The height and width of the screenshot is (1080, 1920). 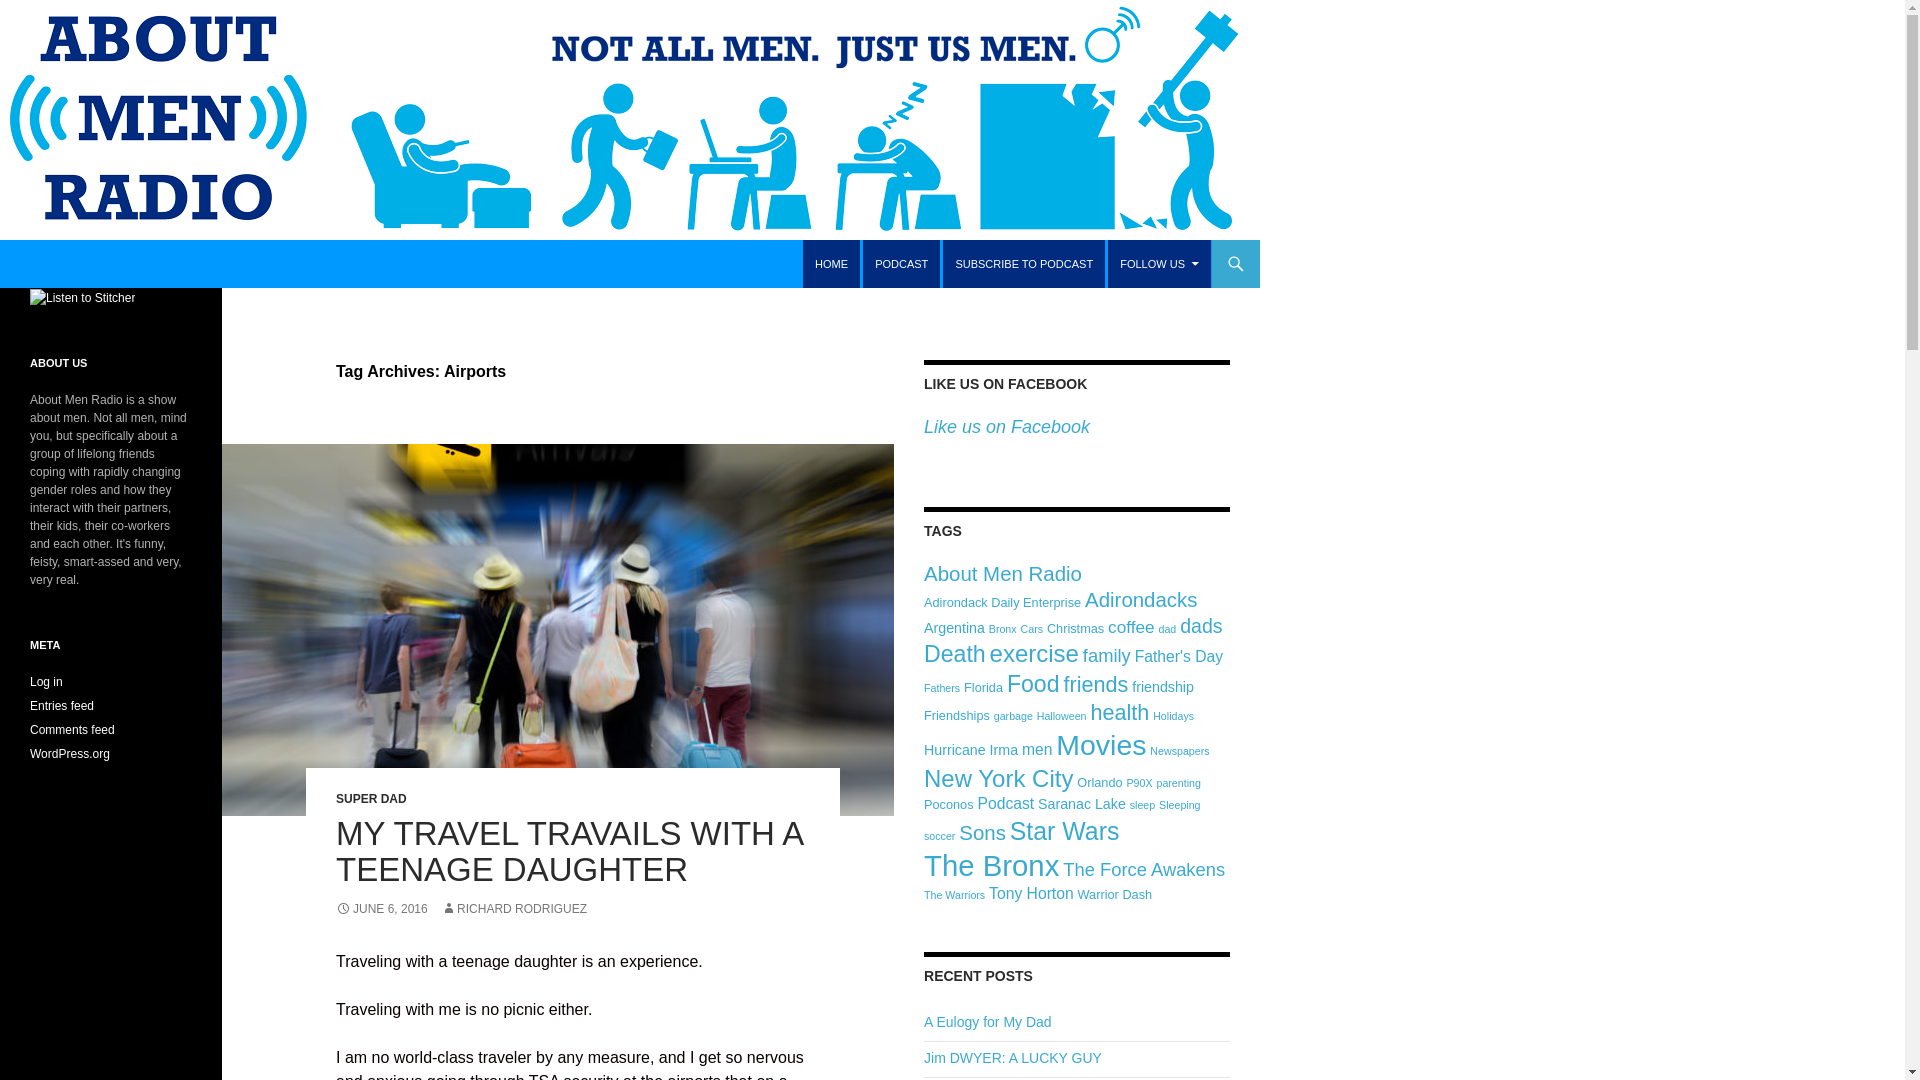 I want to click on HOME, so click(x=831, y=264).